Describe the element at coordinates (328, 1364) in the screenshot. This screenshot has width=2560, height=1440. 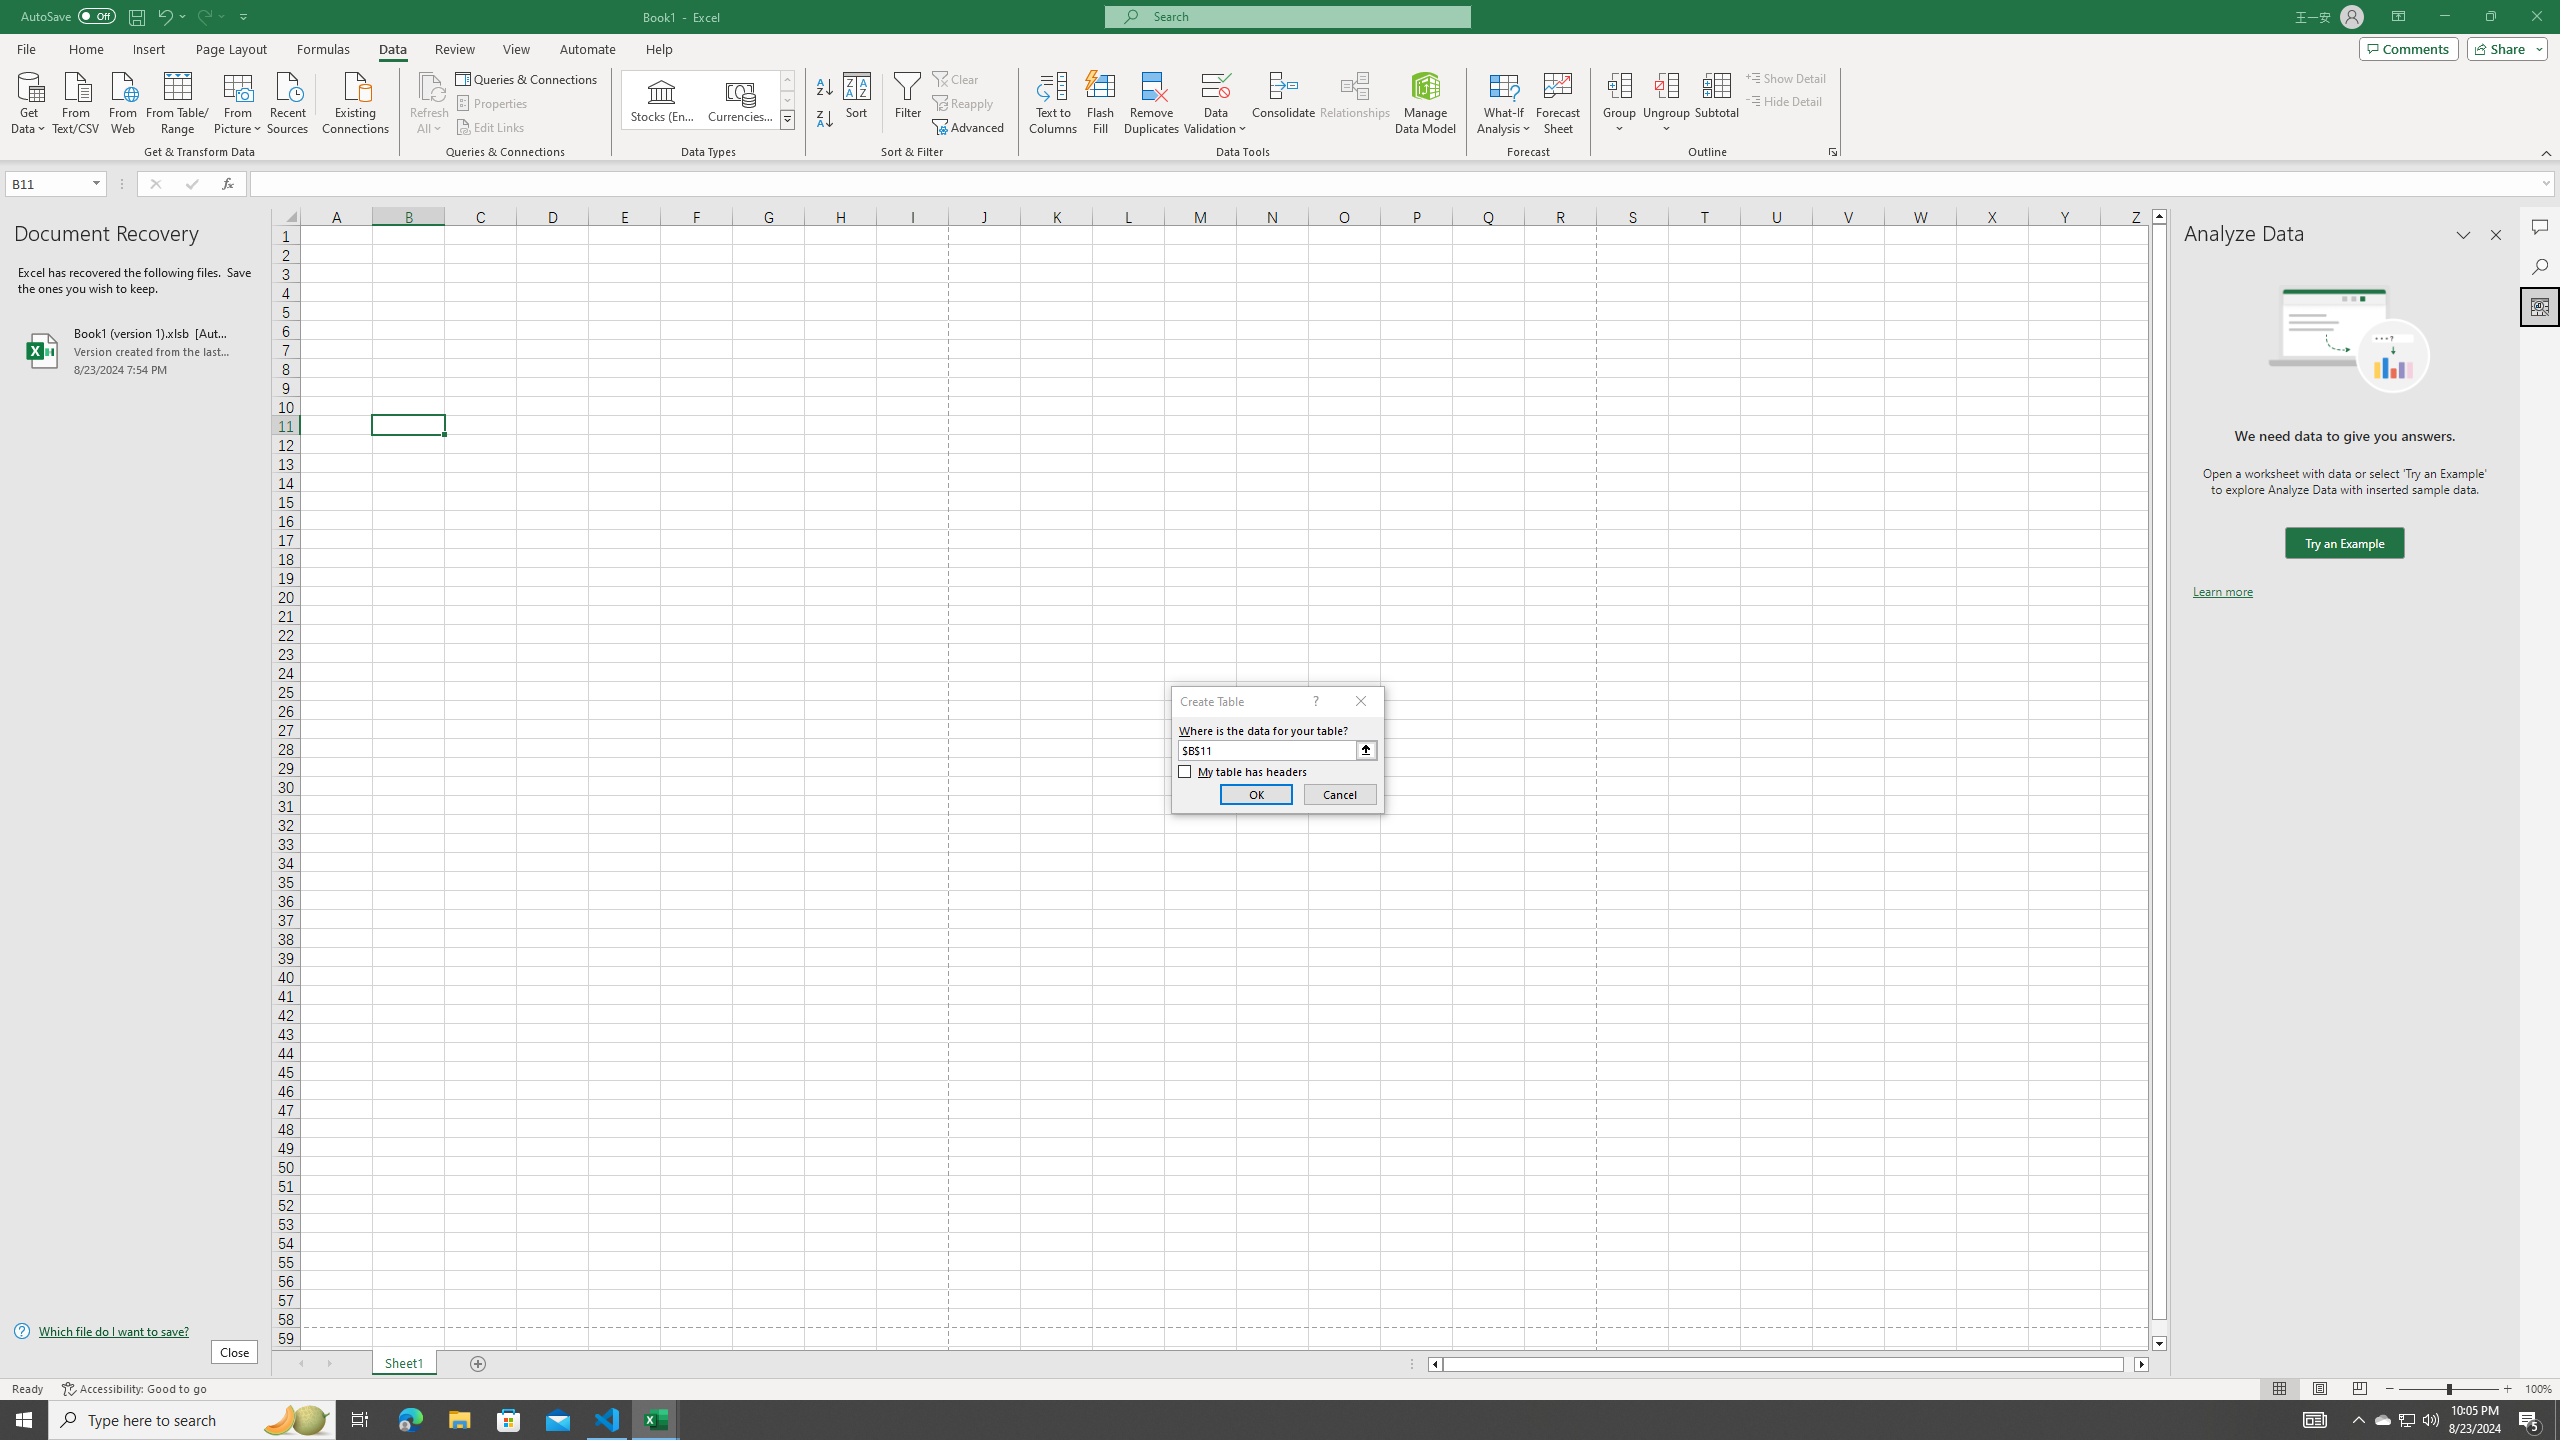
I see `Scroll Right` at that location.